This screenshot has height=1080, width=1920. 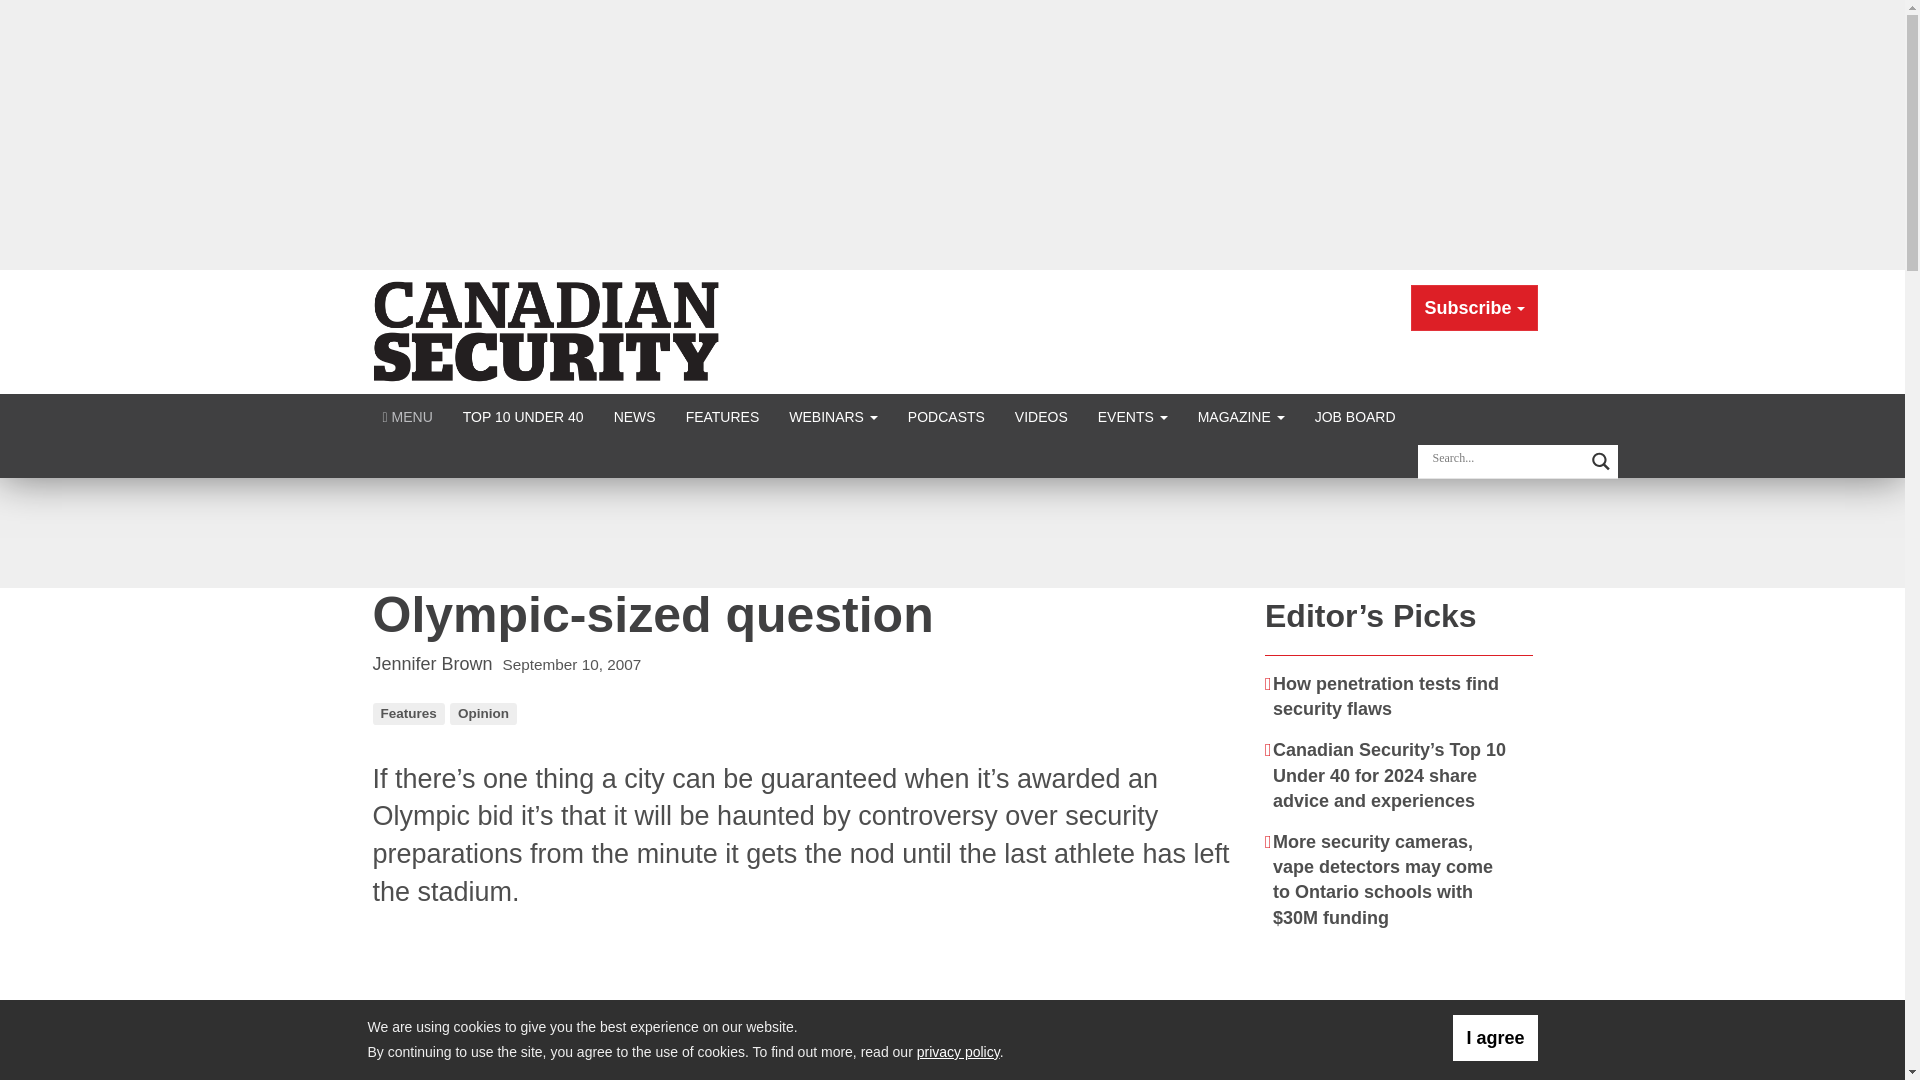 I want to click on EVENTS, so click(x=1132, y=416).